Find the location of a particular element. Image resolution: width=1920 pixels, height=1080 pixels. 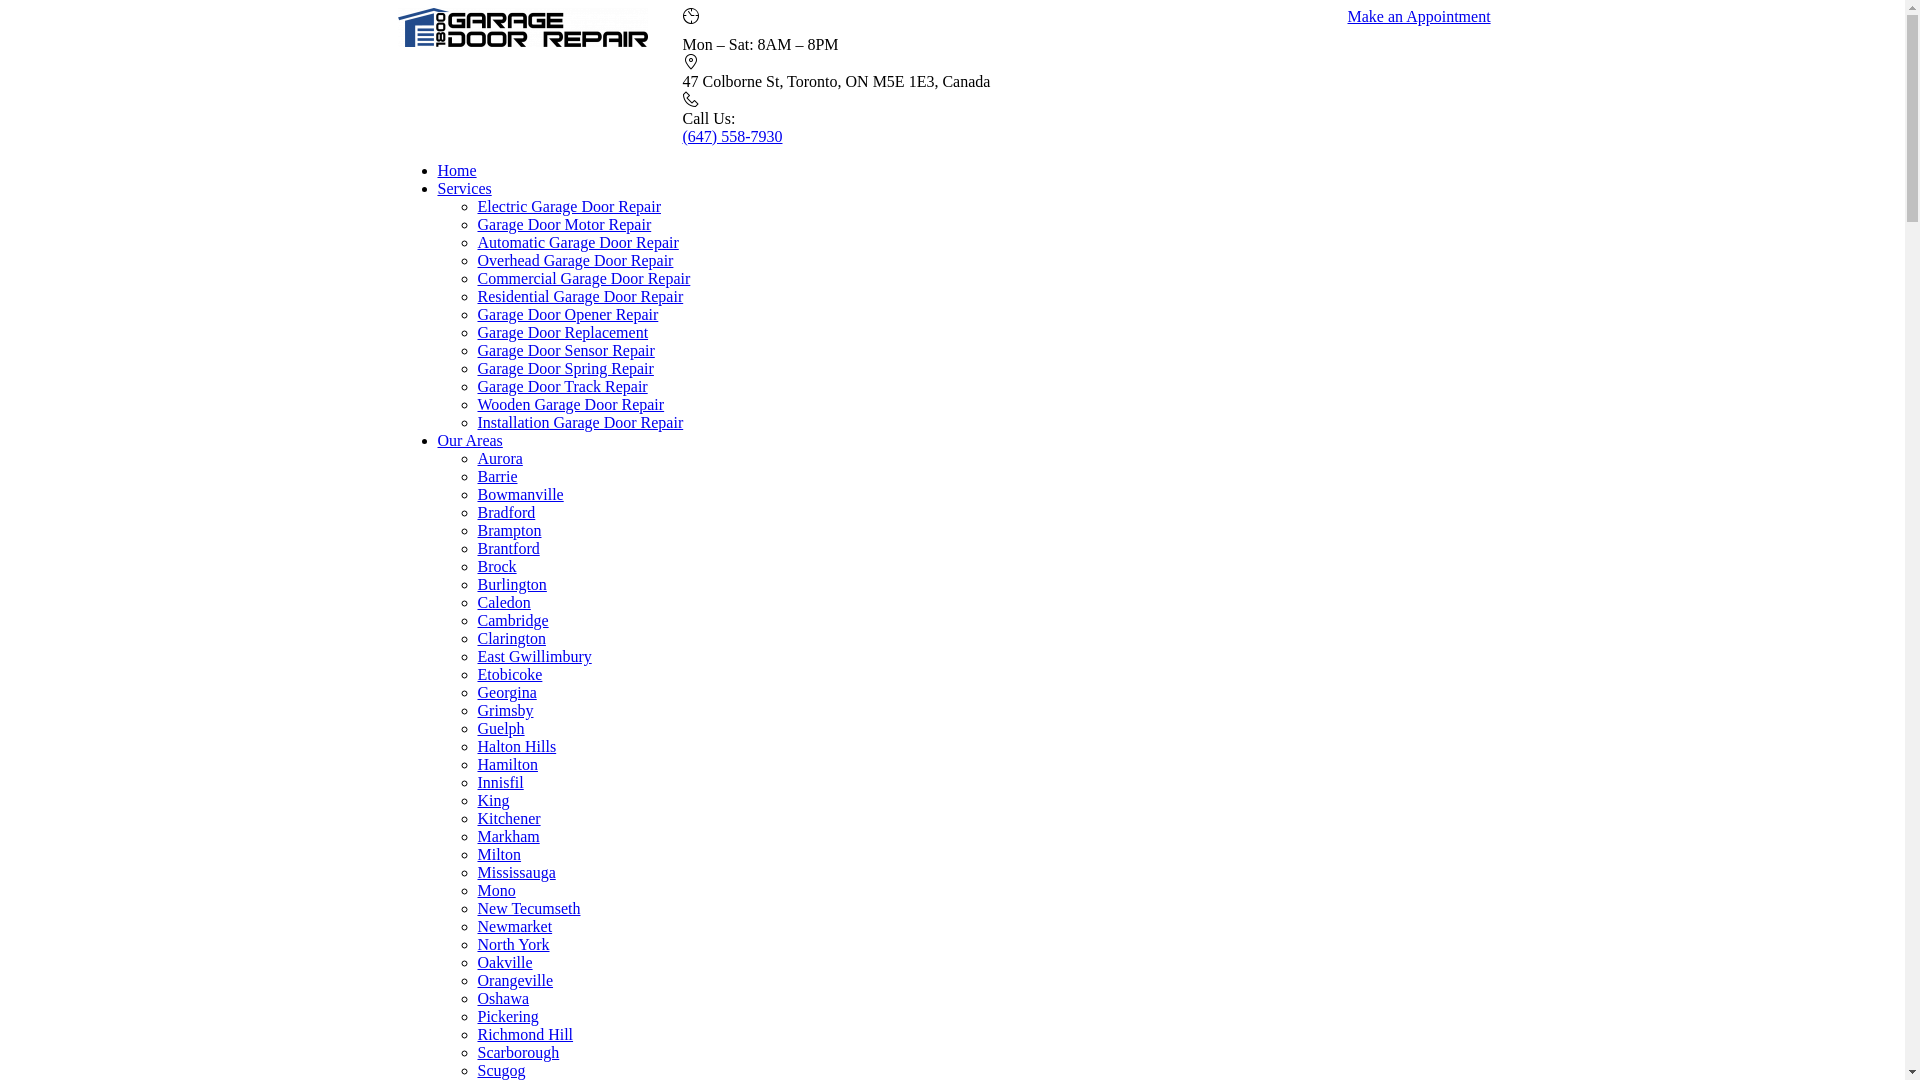

Clarington is located at coordinates (512, 638).